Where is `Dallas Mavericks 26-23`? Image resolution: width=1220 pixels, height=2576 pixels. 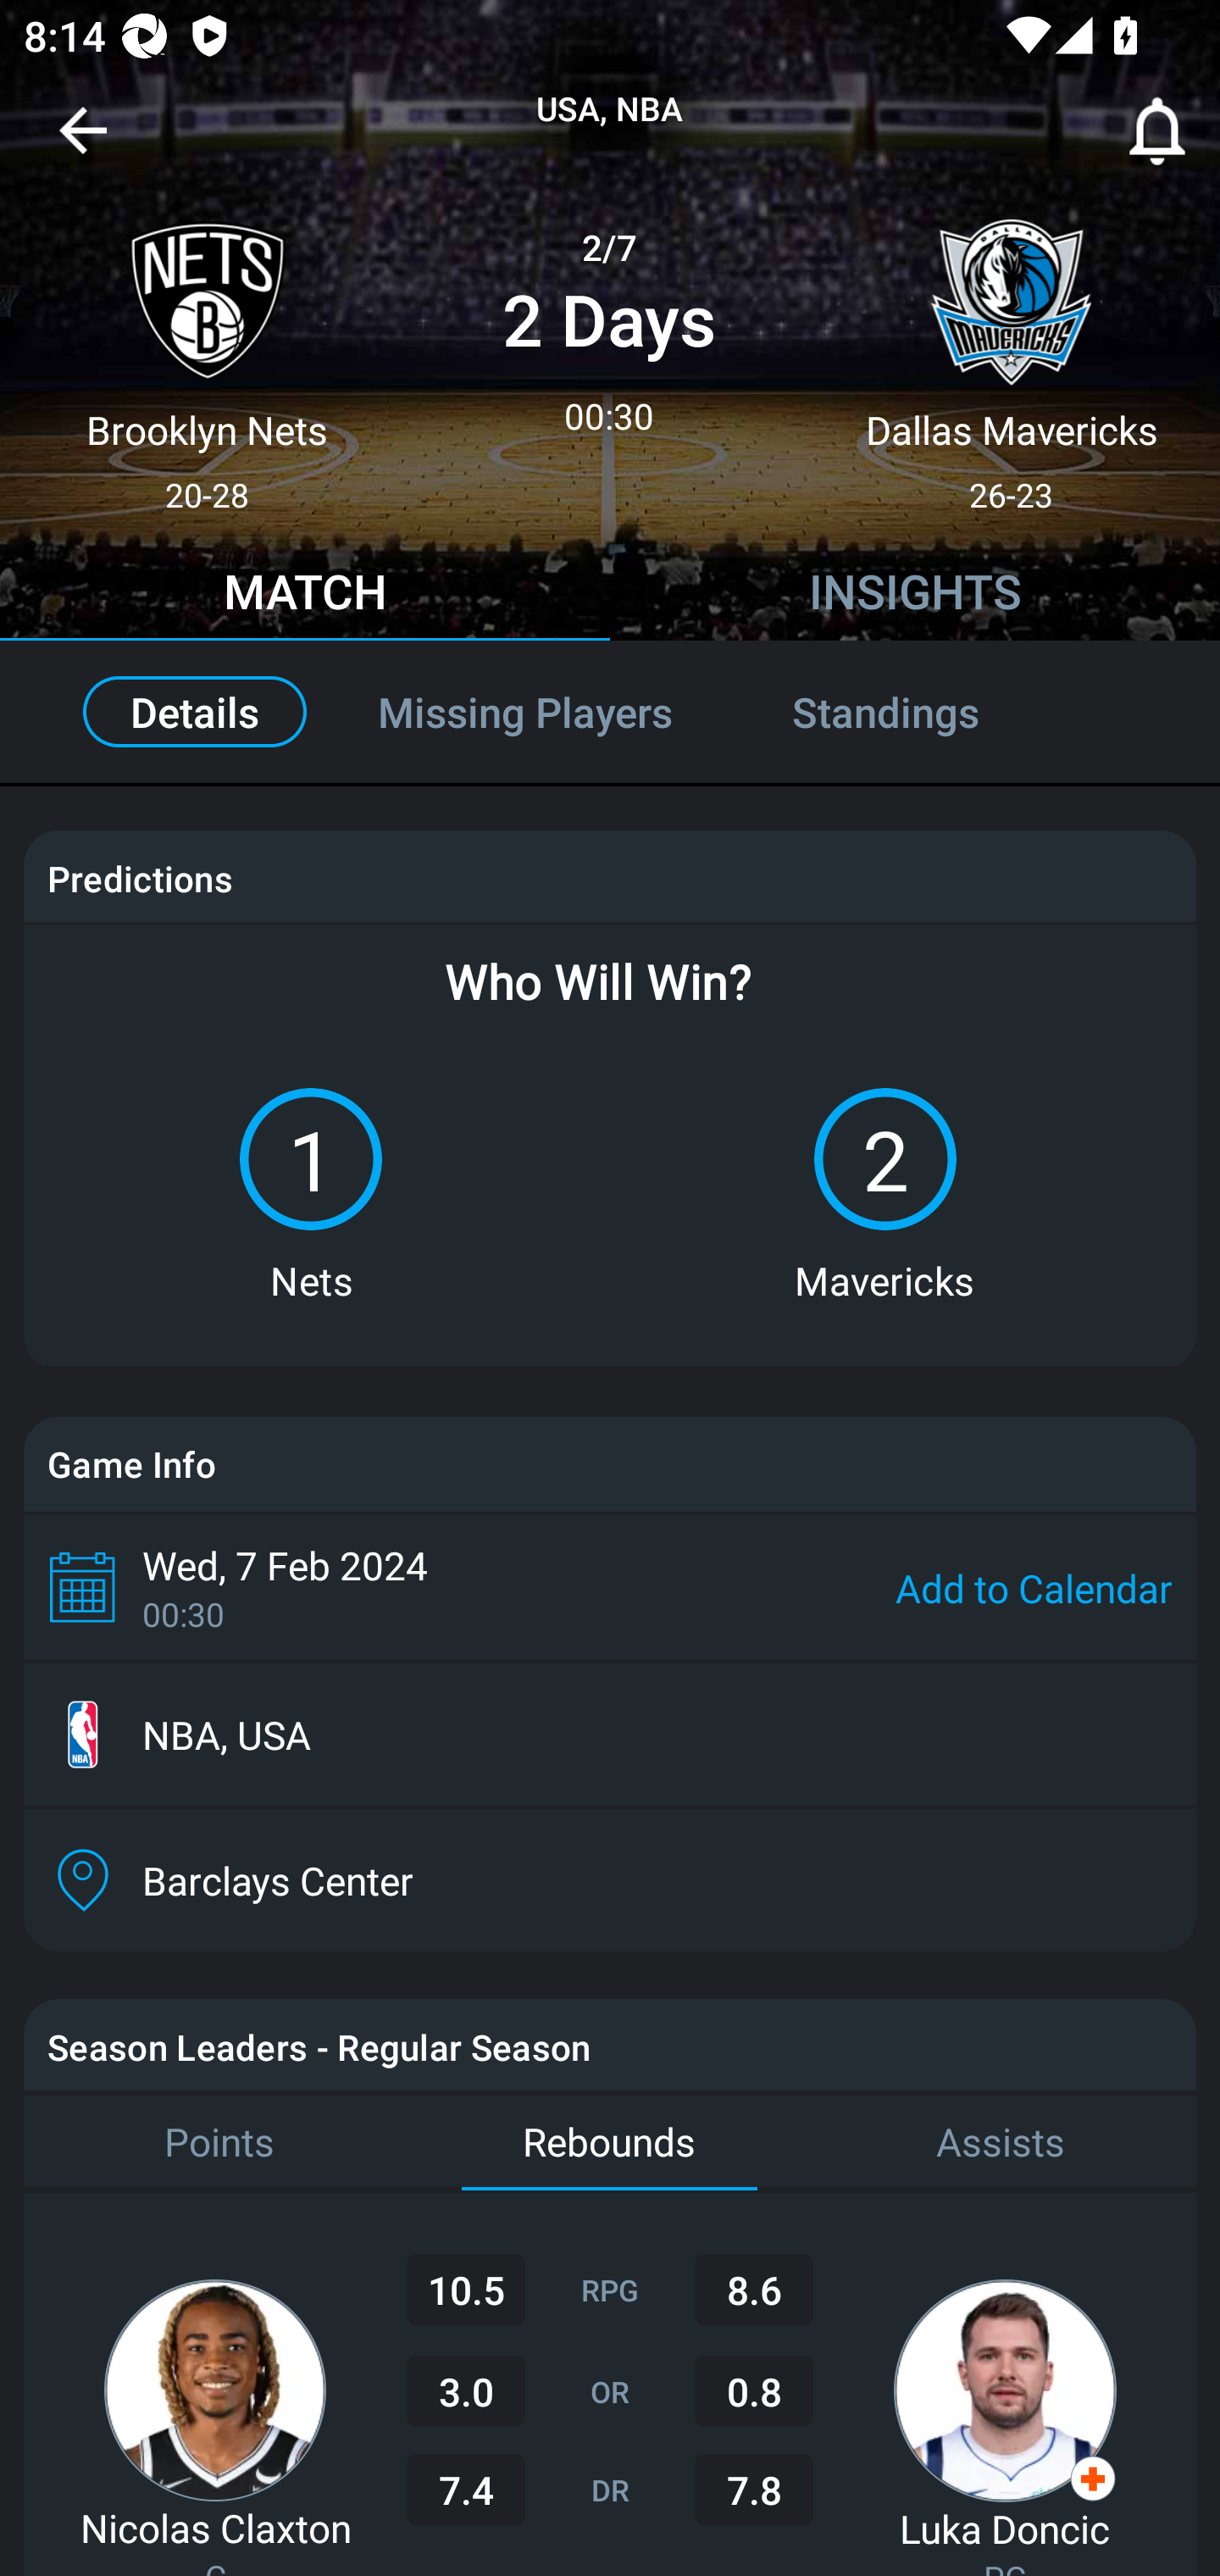 Dallas Mavericks 26-23 is located at coordinates (1012, 353).